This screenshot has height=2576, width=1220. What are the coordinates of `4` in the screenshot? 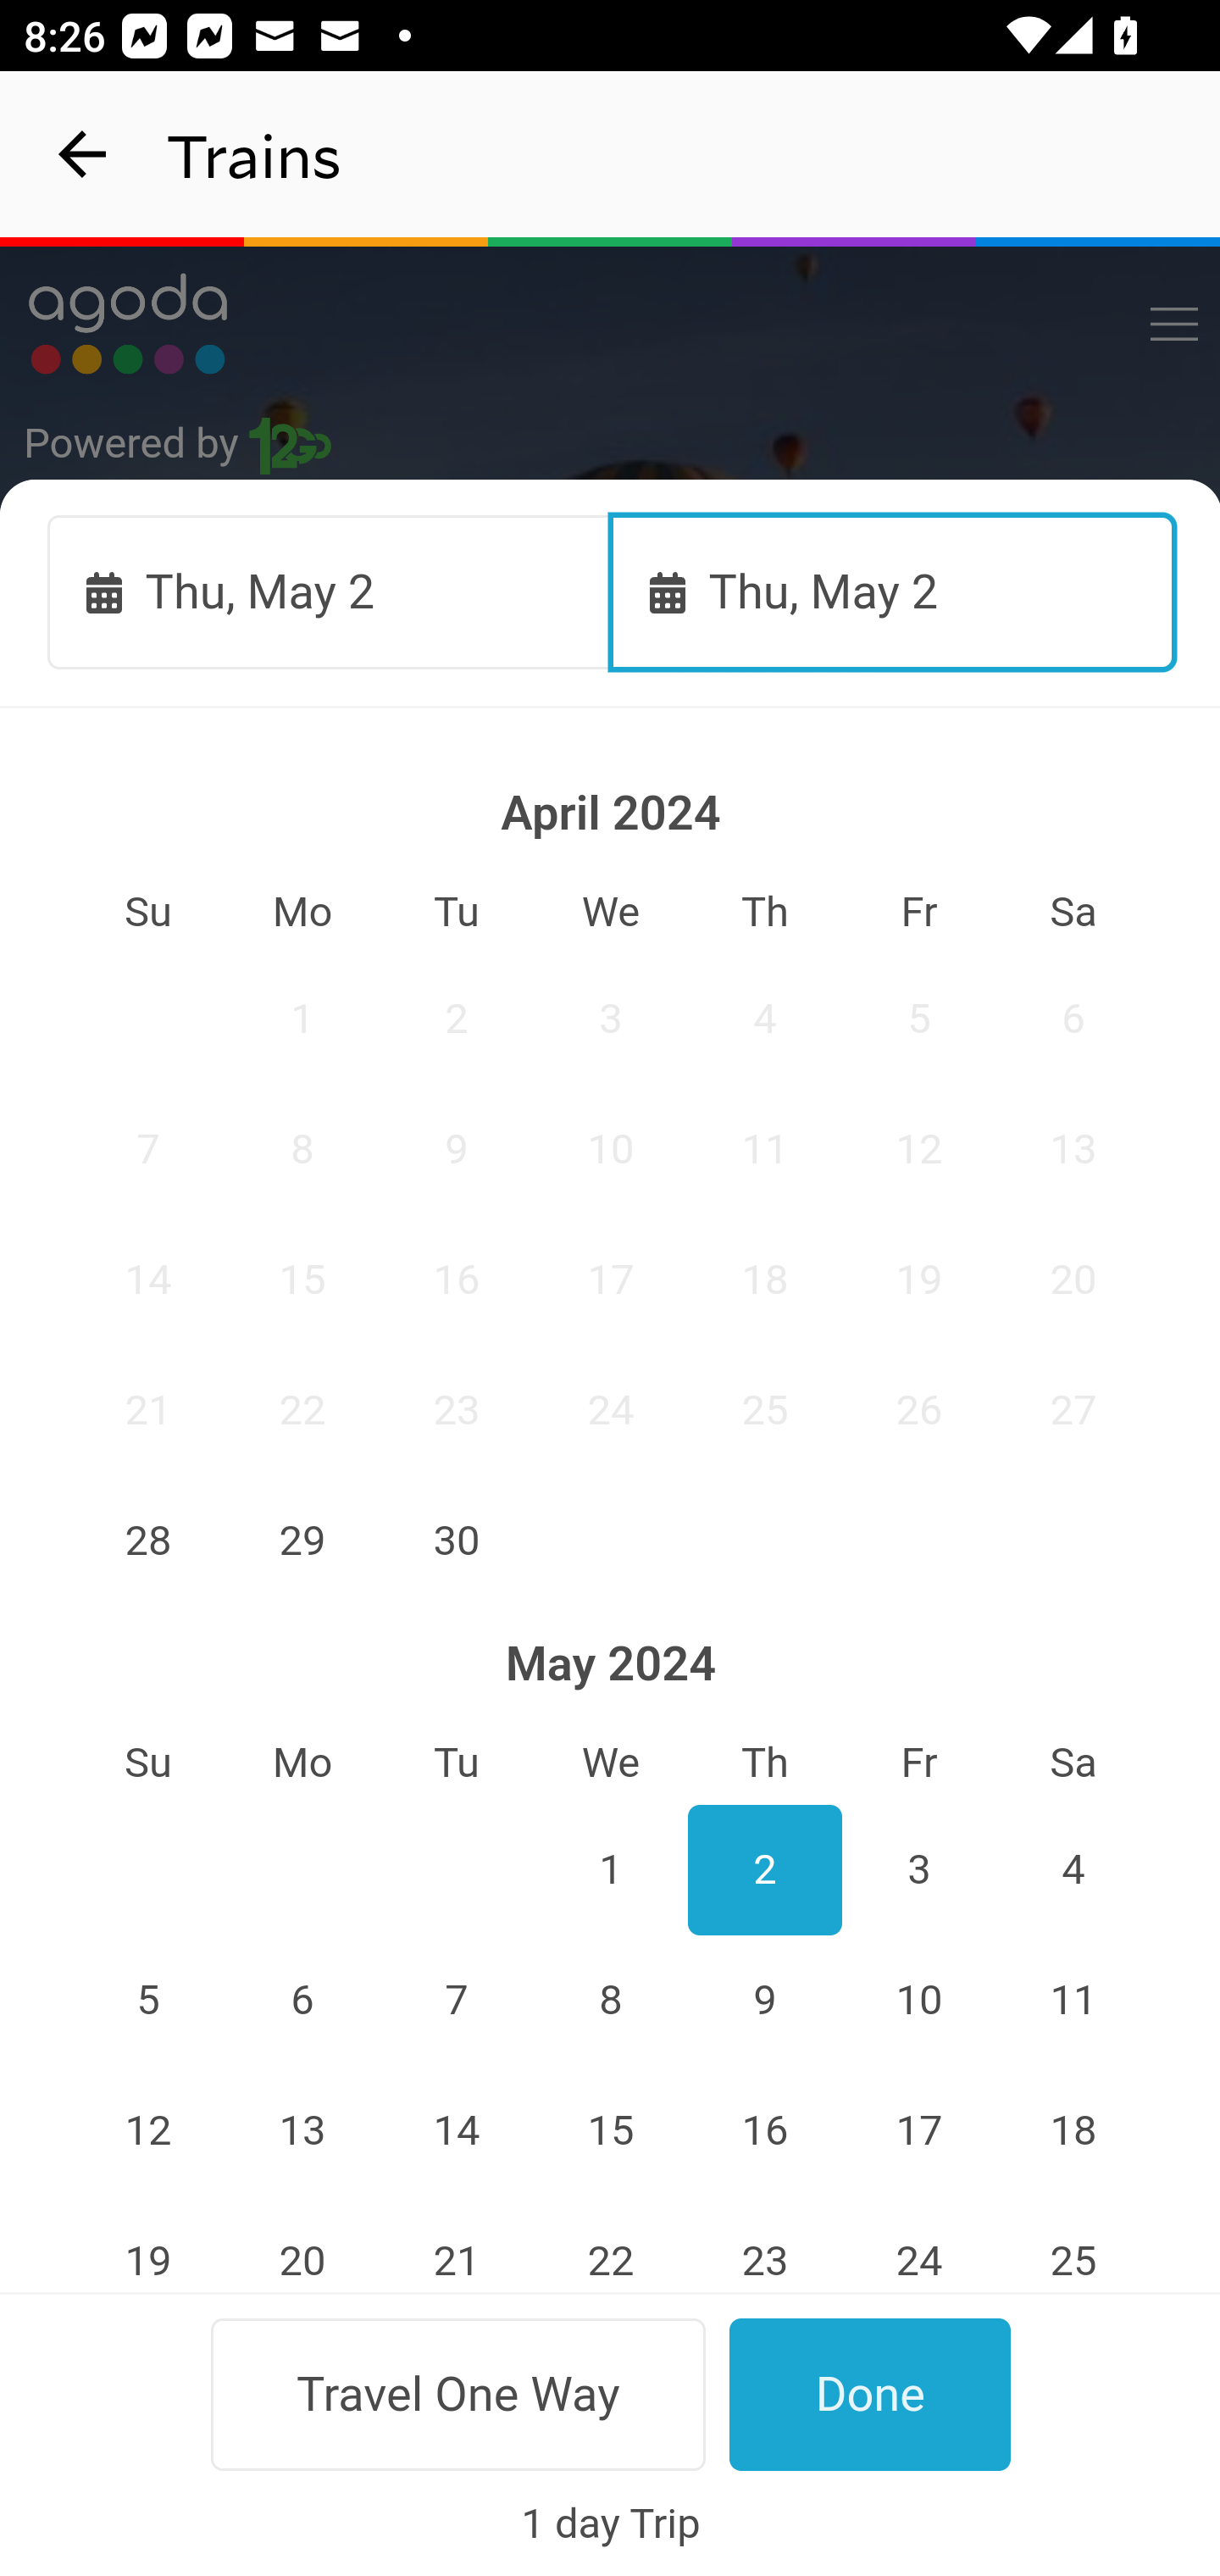 It's located at (1074, 1870).